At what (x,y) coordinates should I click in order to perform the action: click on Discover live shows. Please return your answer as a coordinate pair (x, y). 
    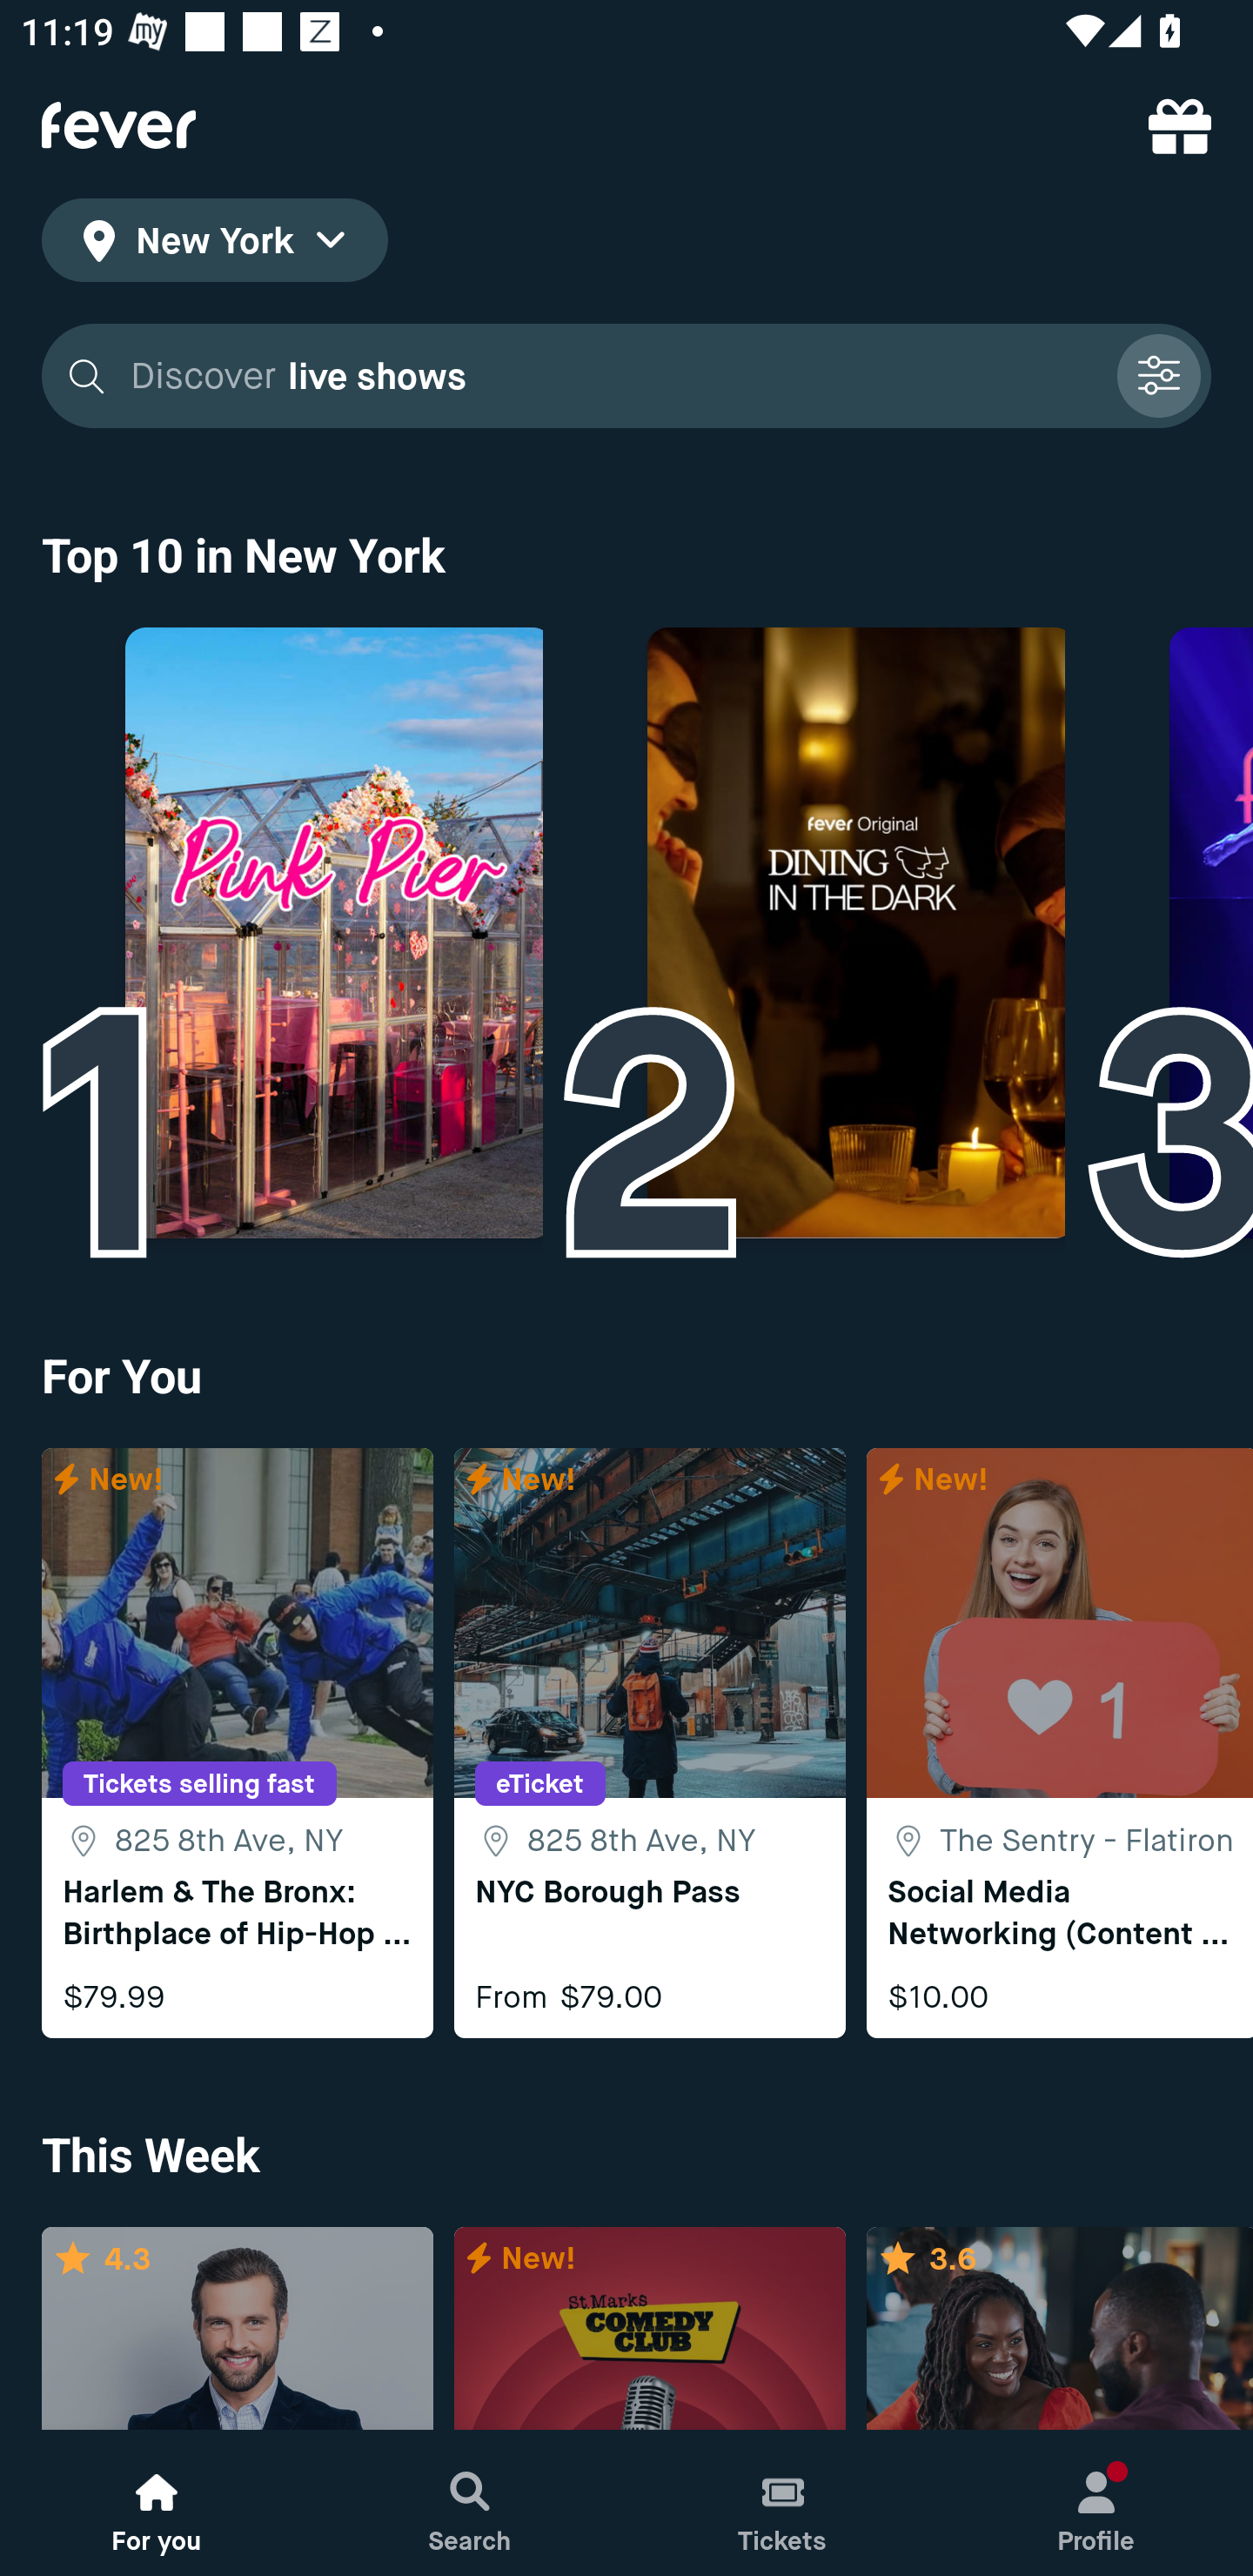
    Looking at the image, I should click on (626, 376).